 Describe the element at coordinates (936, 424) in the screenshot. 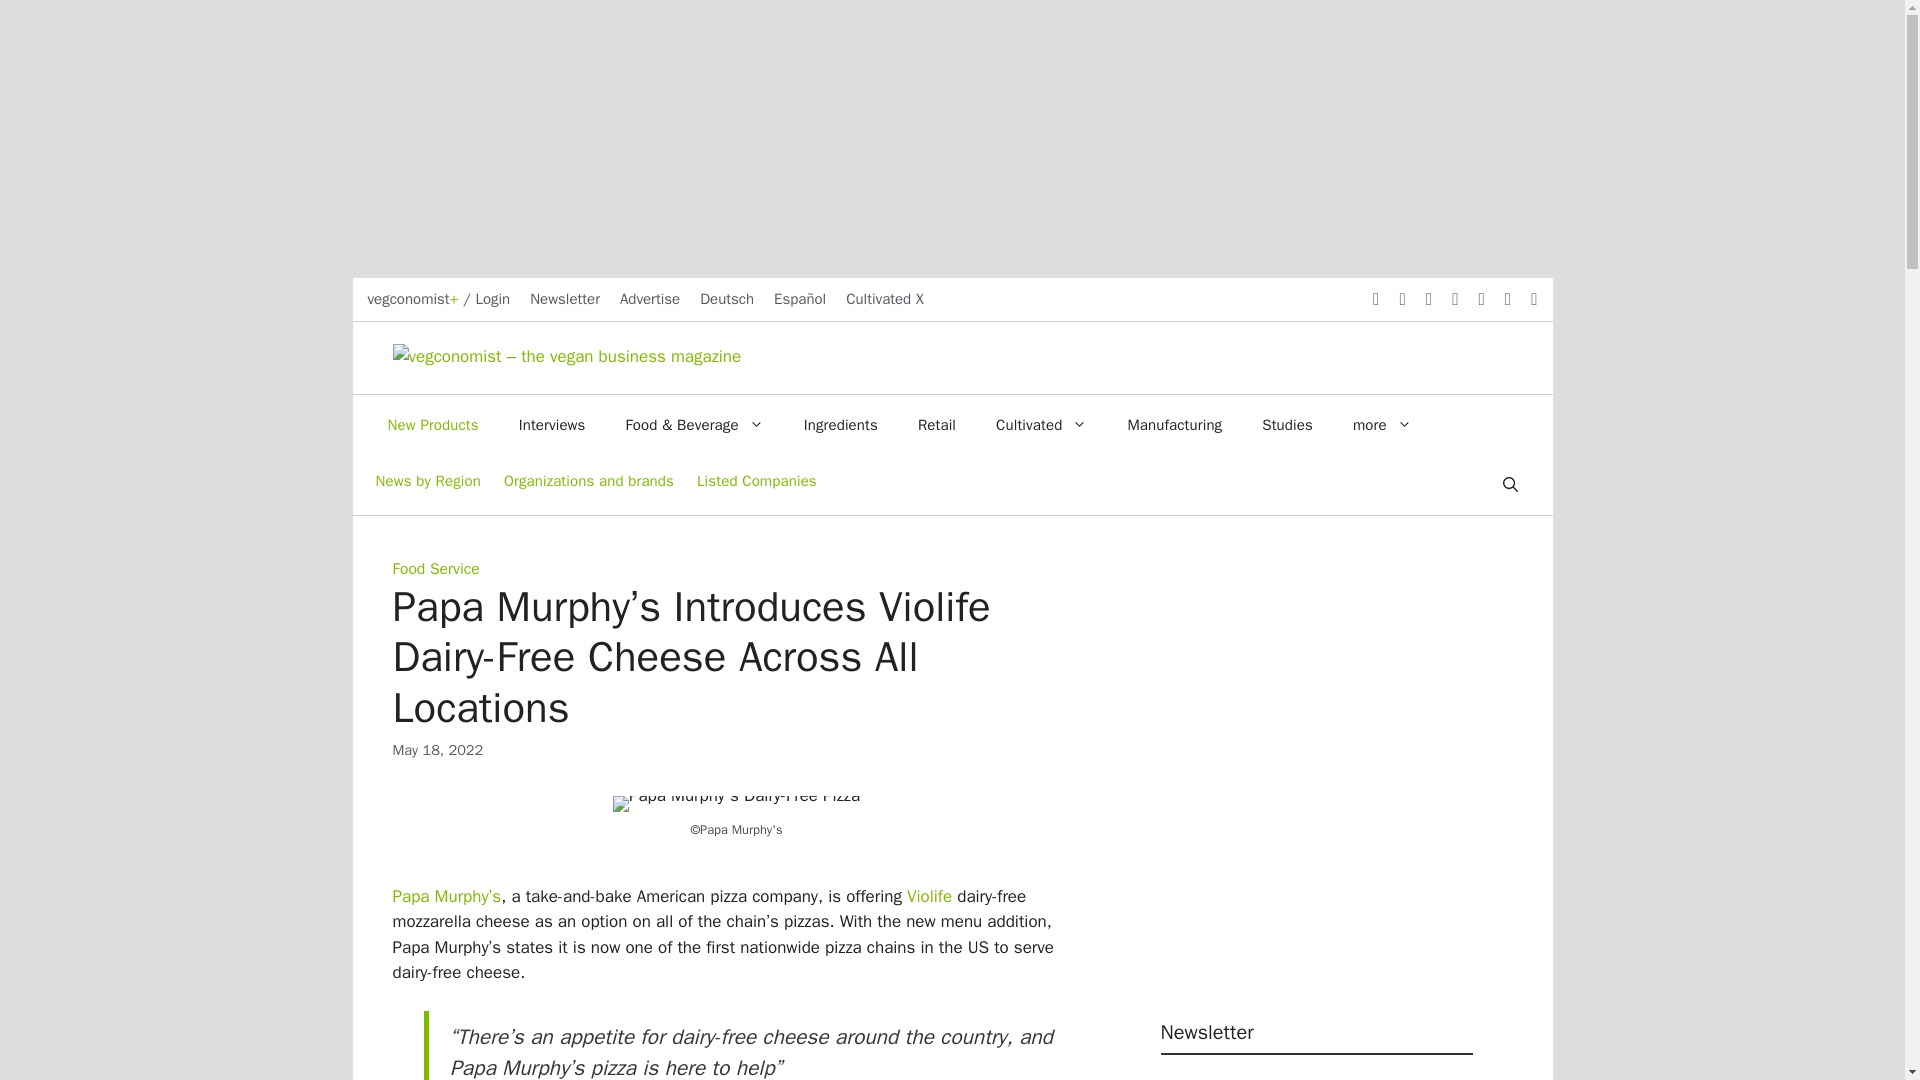

I see `Retail` at that location.